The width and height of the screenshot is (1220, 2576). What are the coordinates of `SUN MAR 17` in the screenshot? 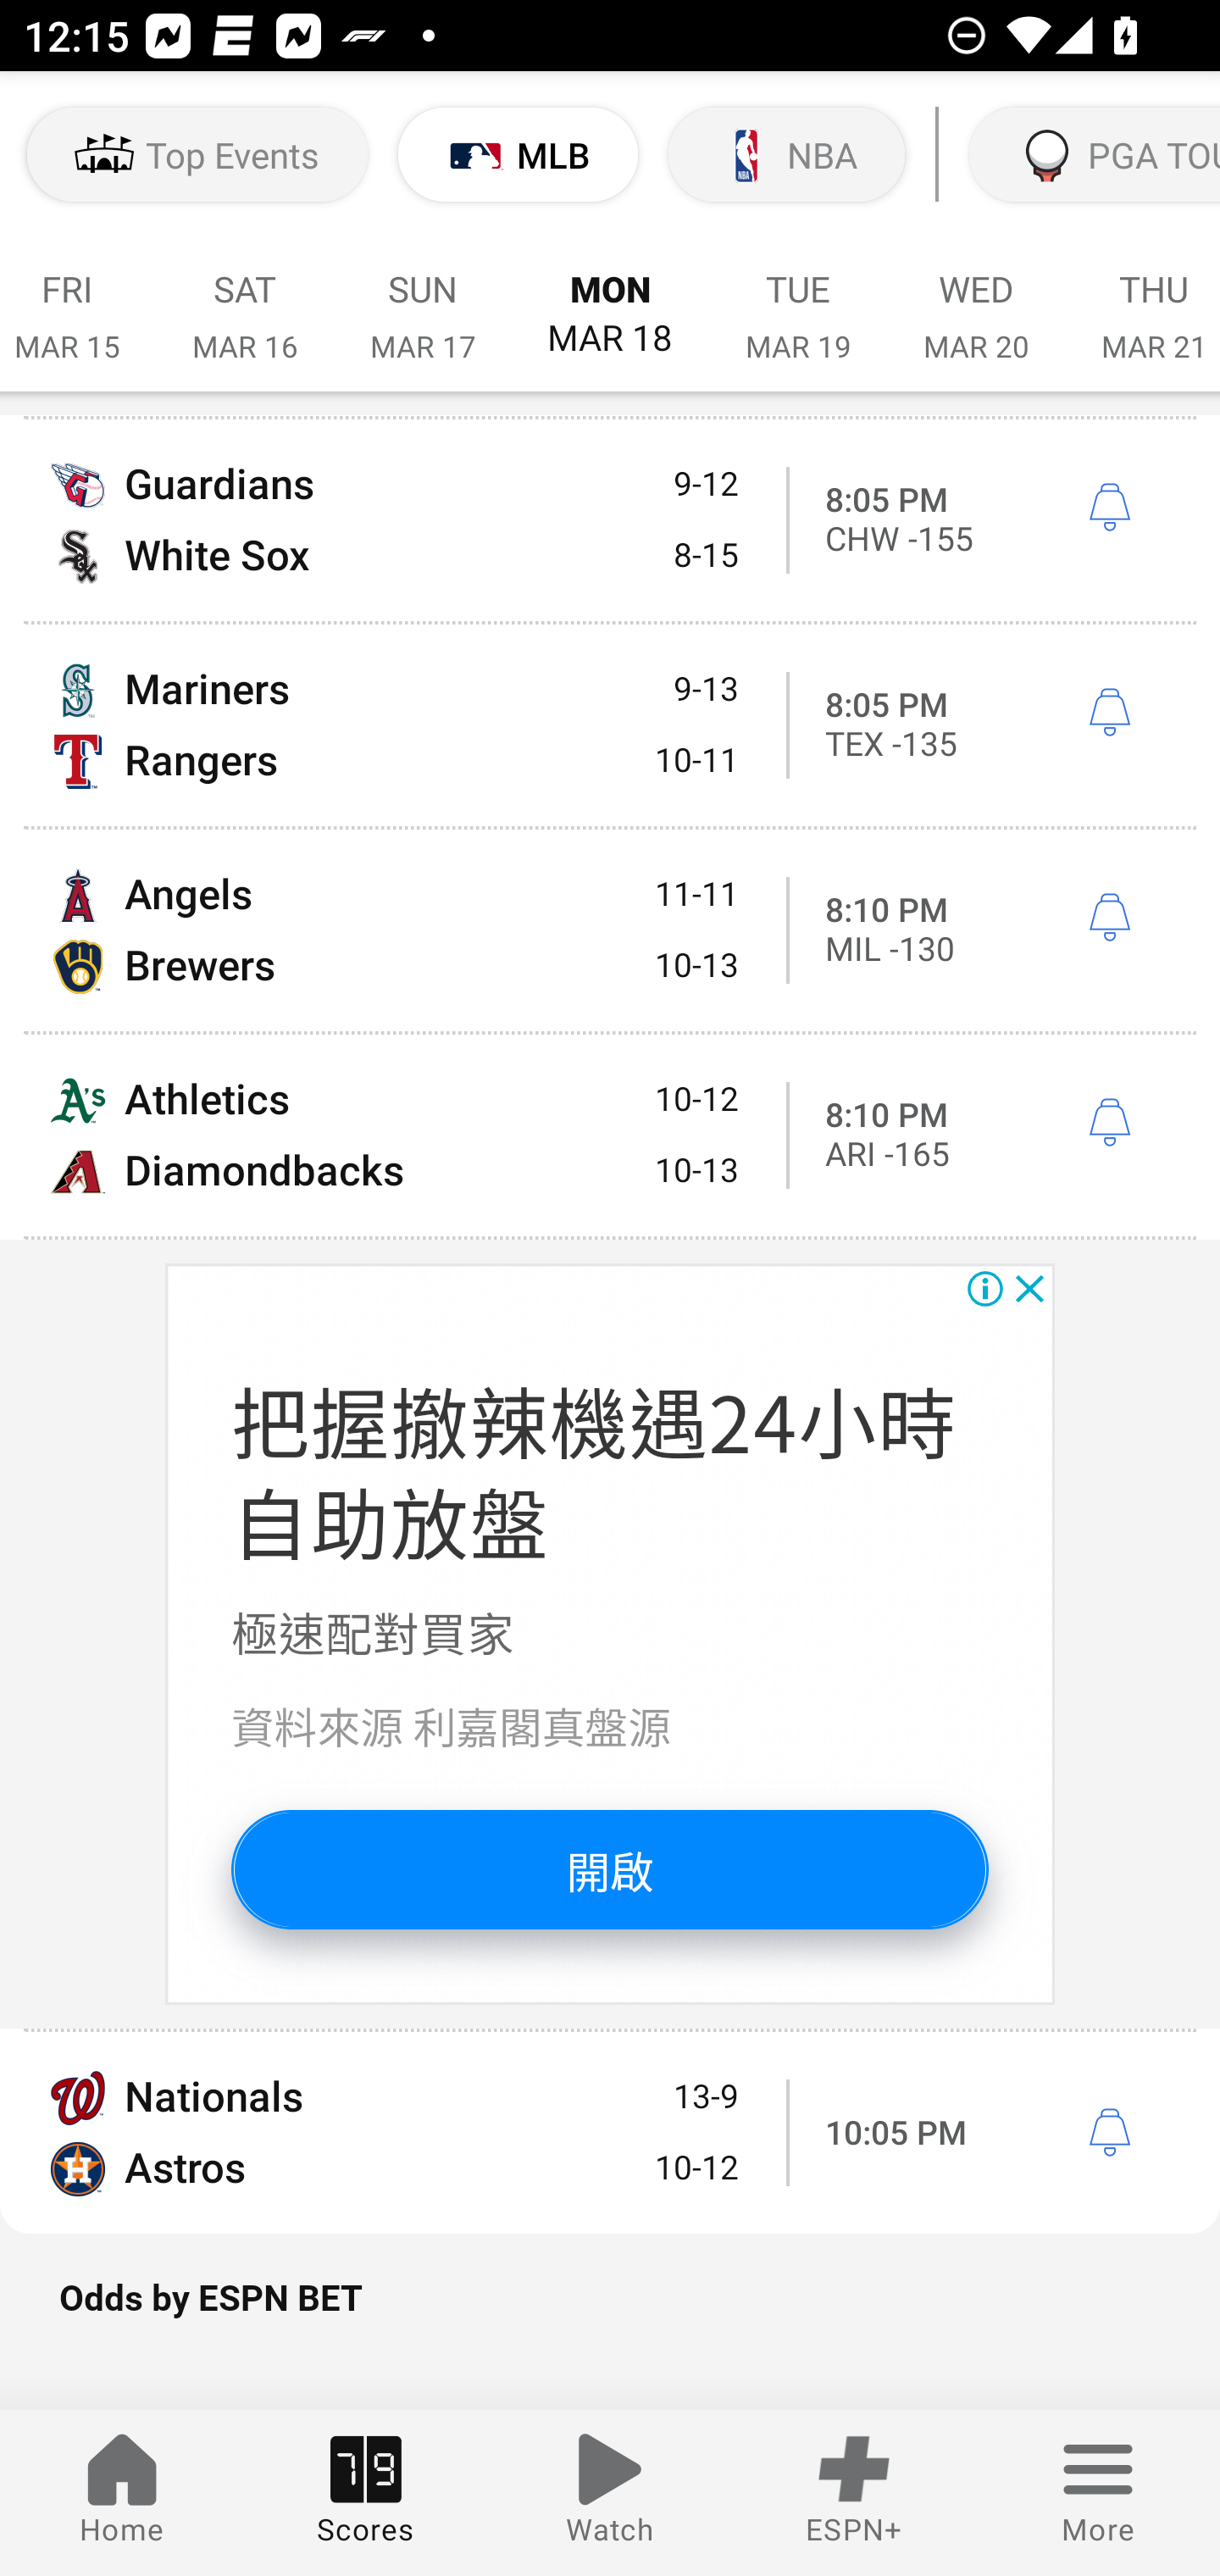 It's located at (422, 298).